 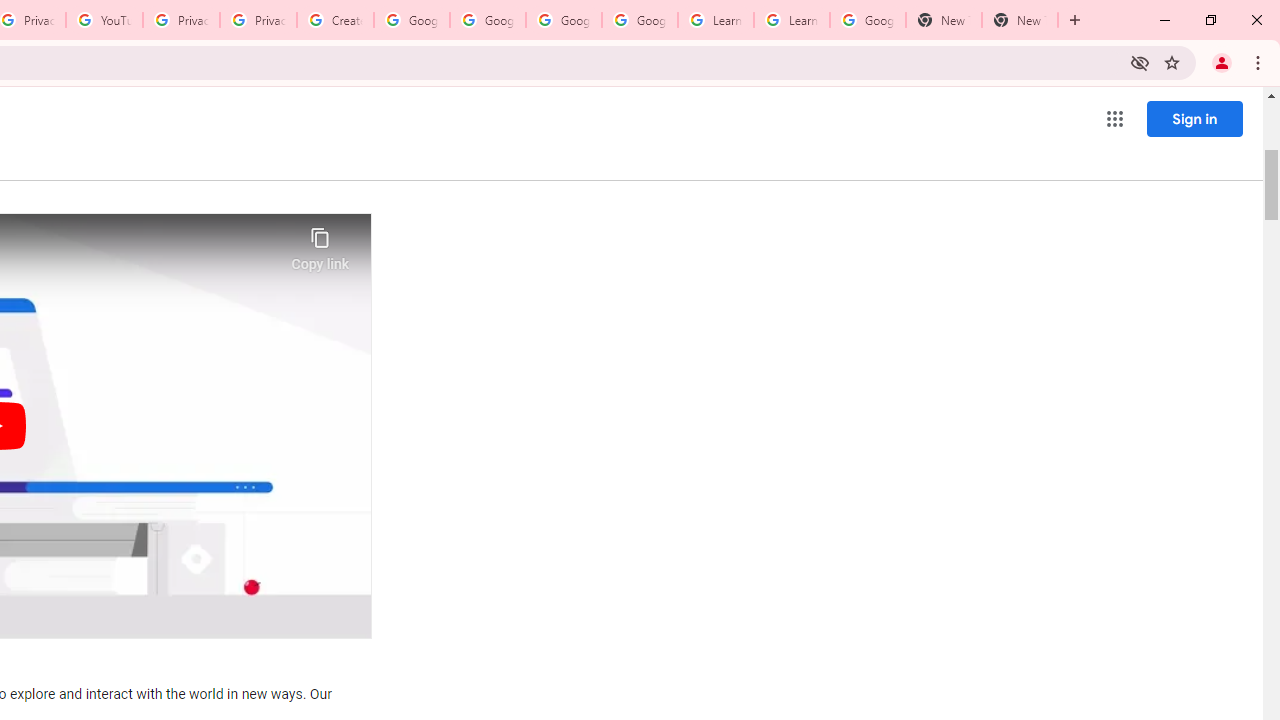 I want to click on Create your Google Account, so click(x=335, y=20).